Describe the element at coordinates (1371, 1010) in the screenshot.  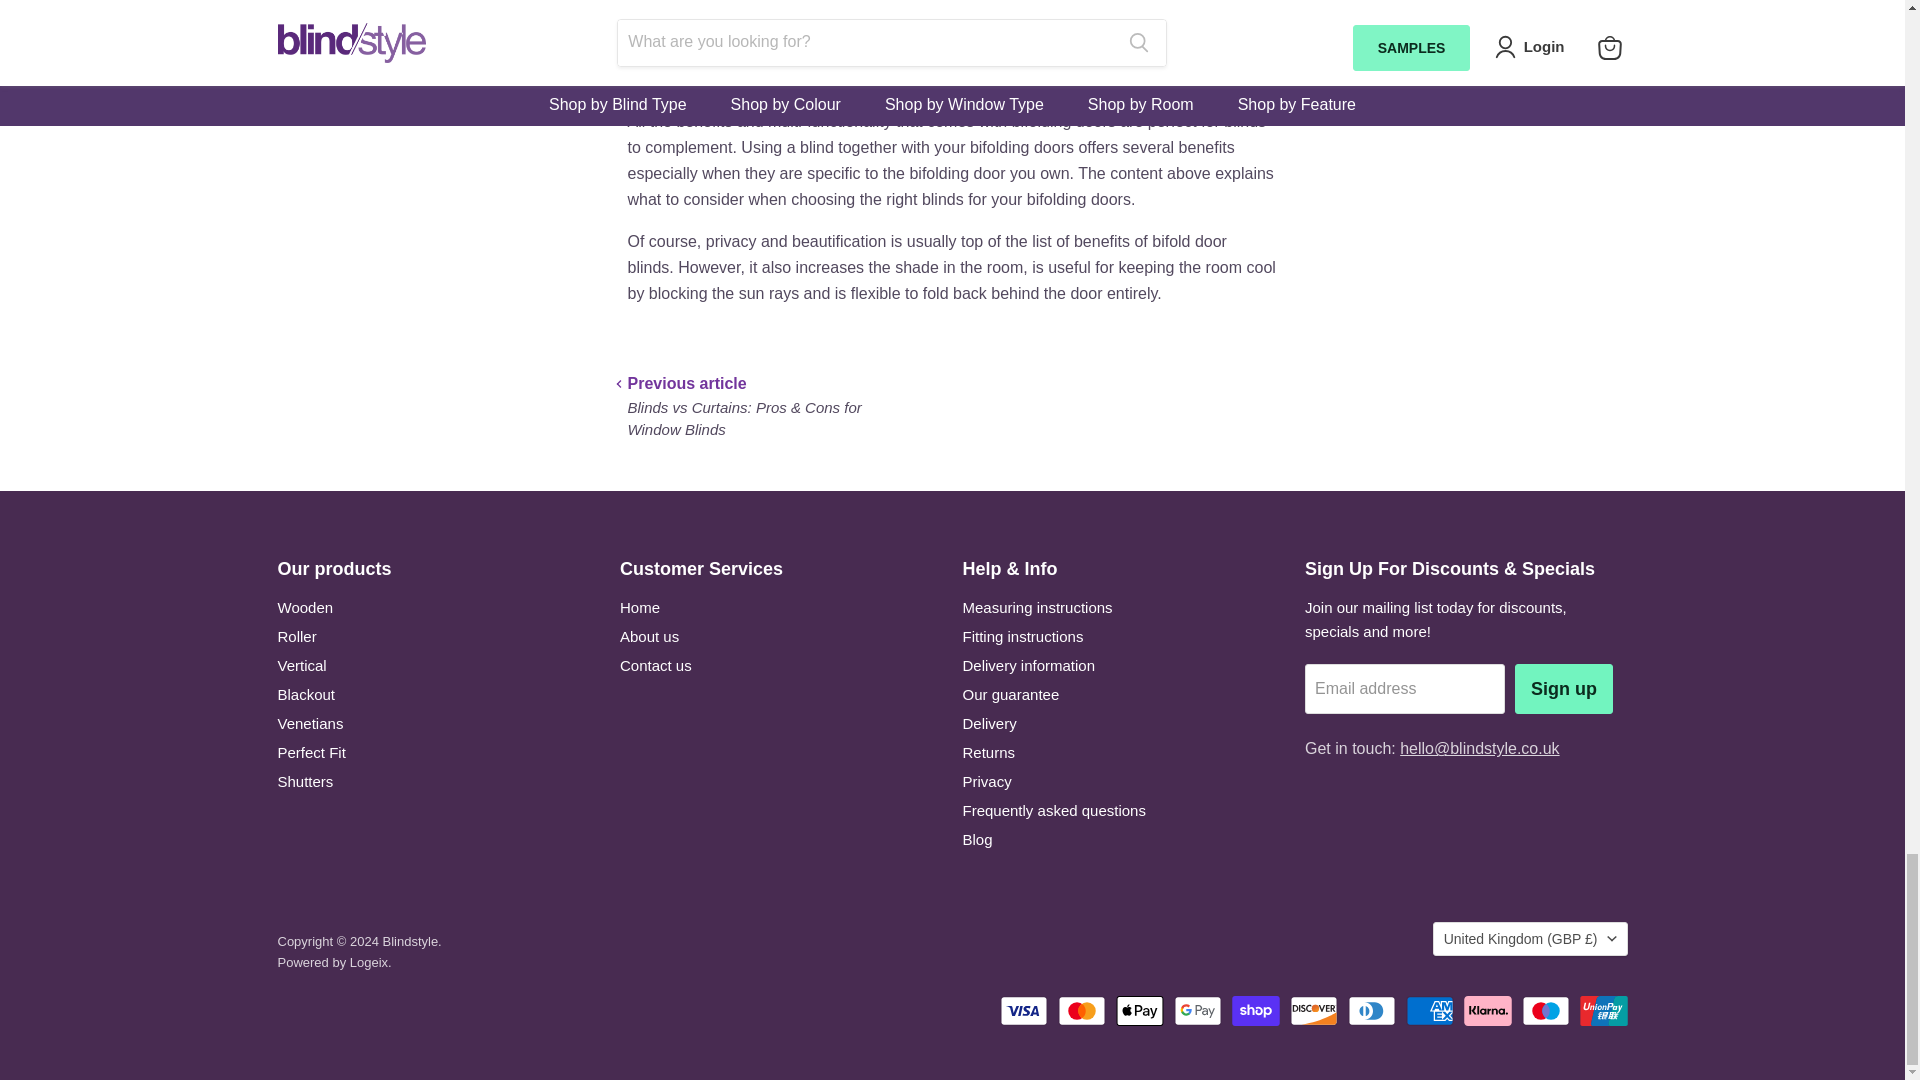
I see `Diners Club` at that location.